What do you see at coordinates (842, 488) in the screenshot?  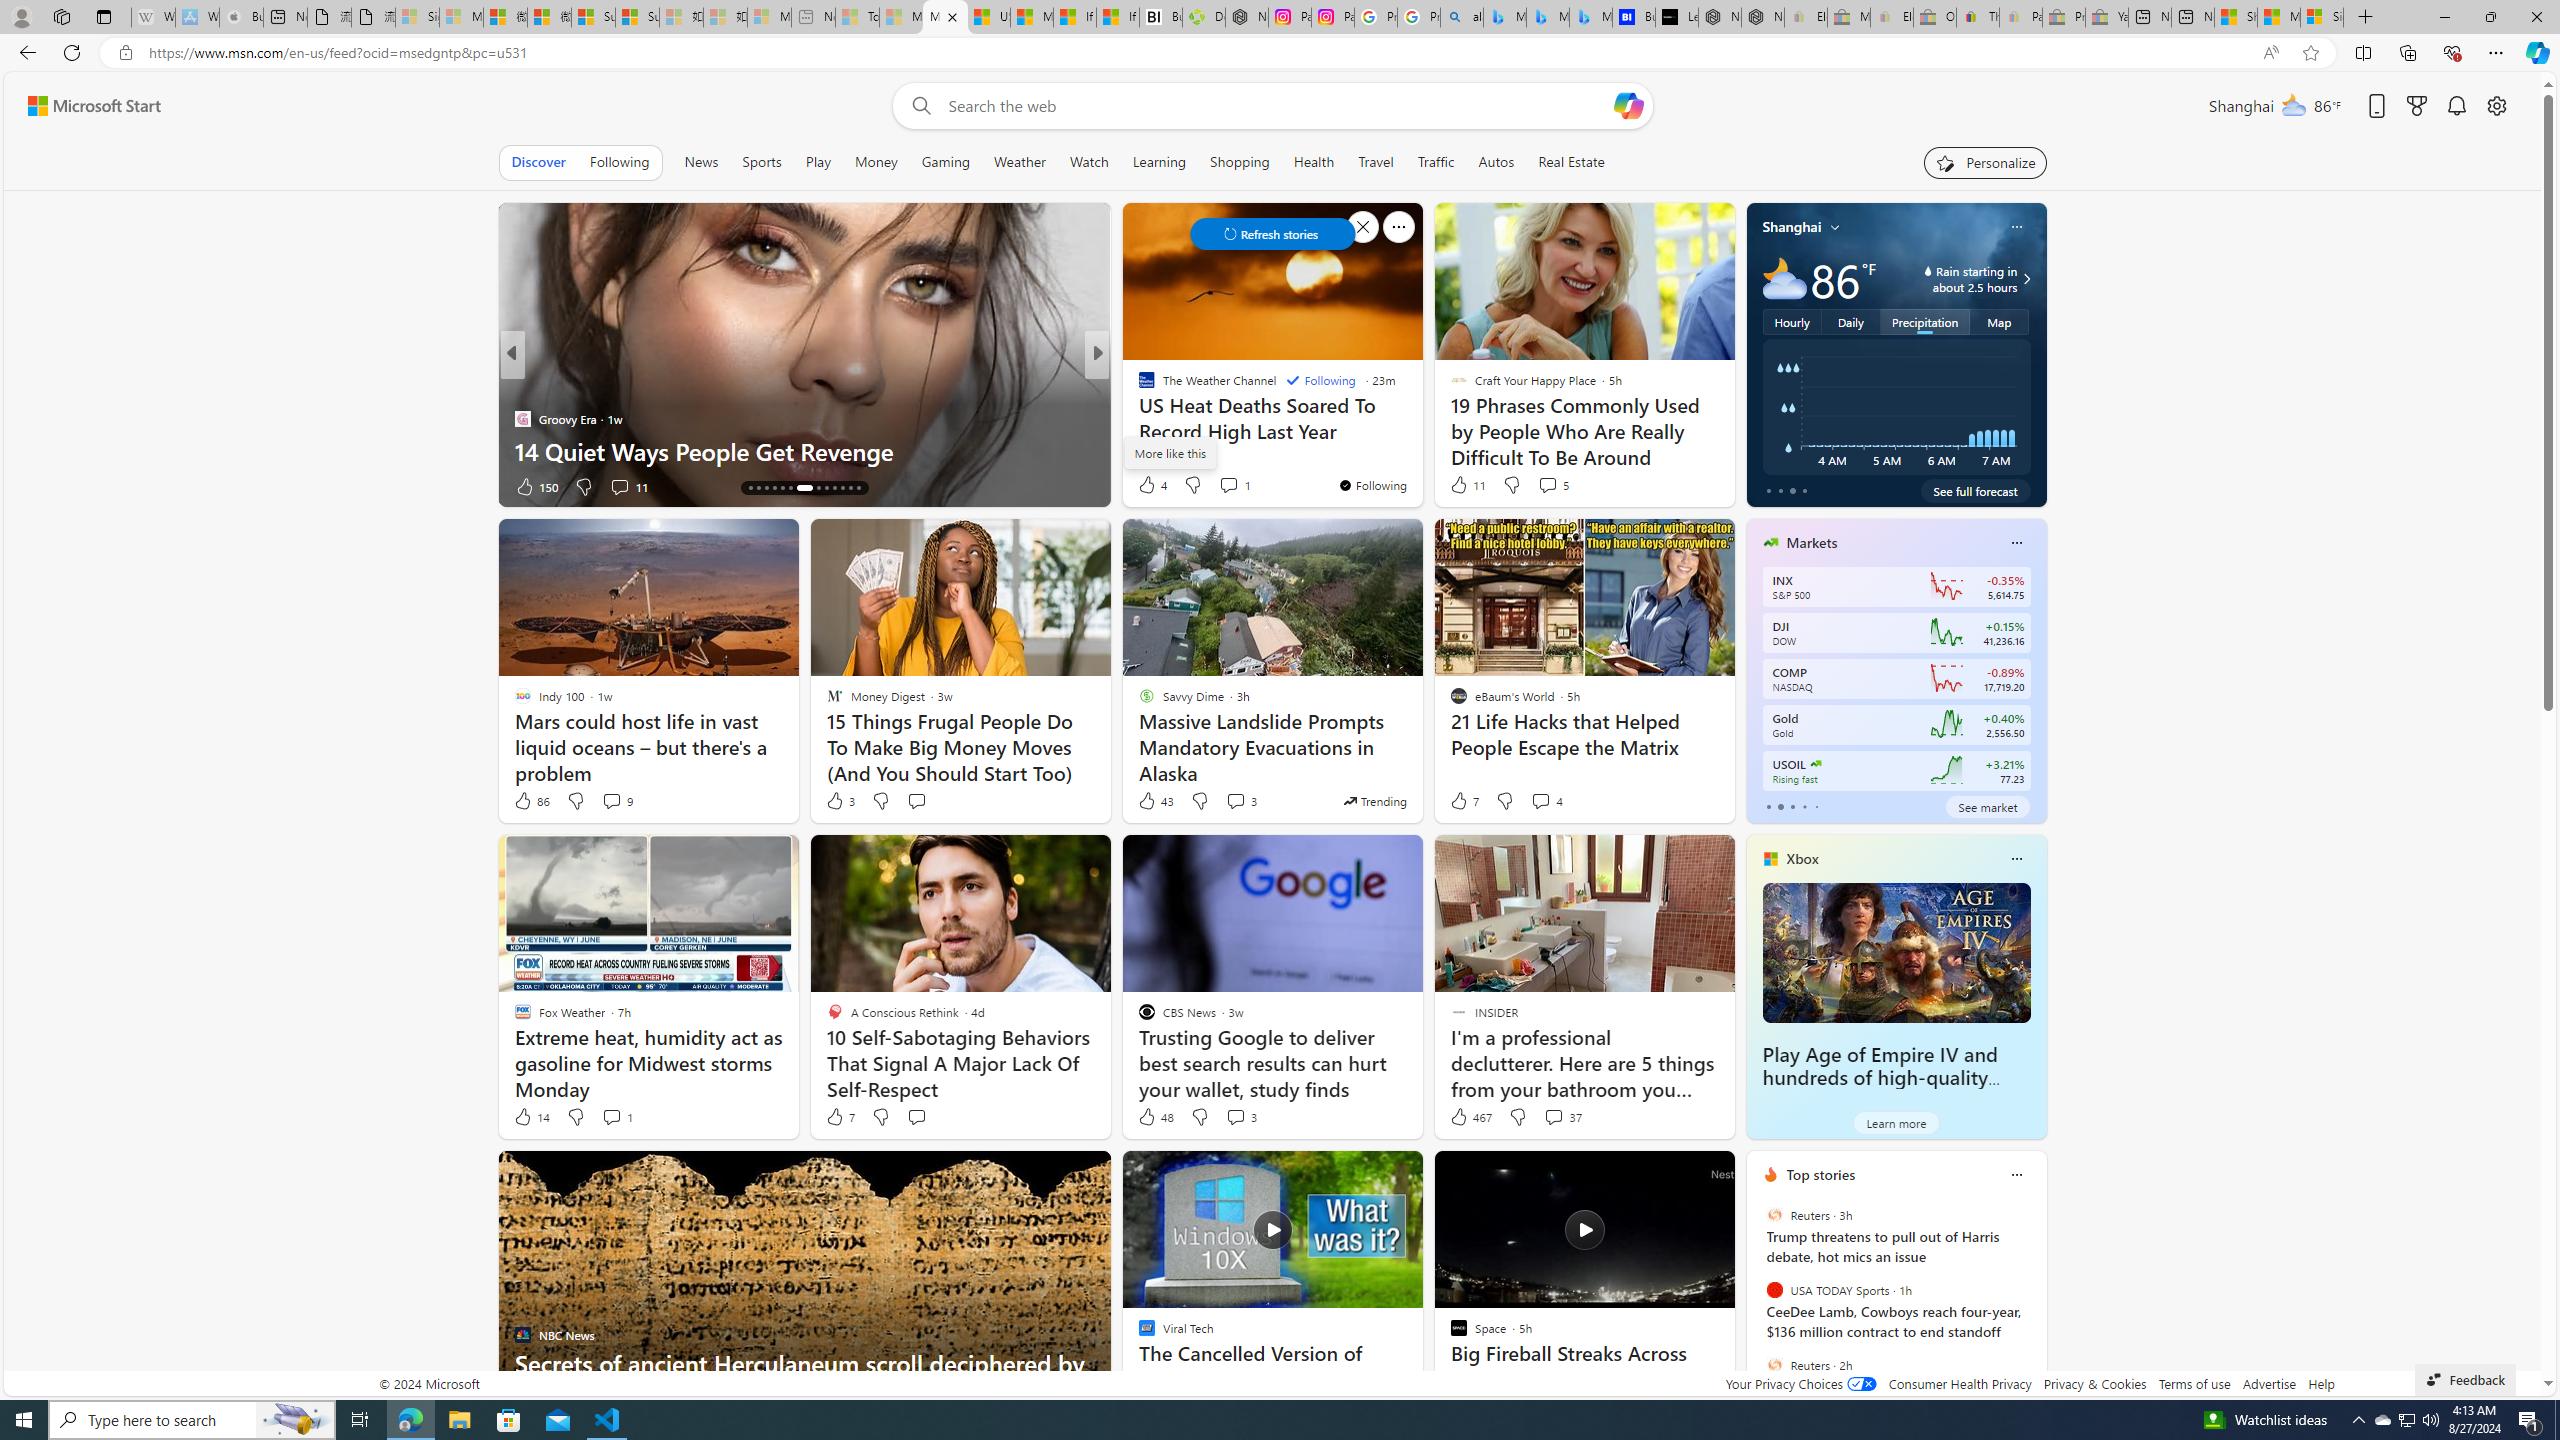 I see `AutomationID: tab-24` at bounding box center [842, 488].